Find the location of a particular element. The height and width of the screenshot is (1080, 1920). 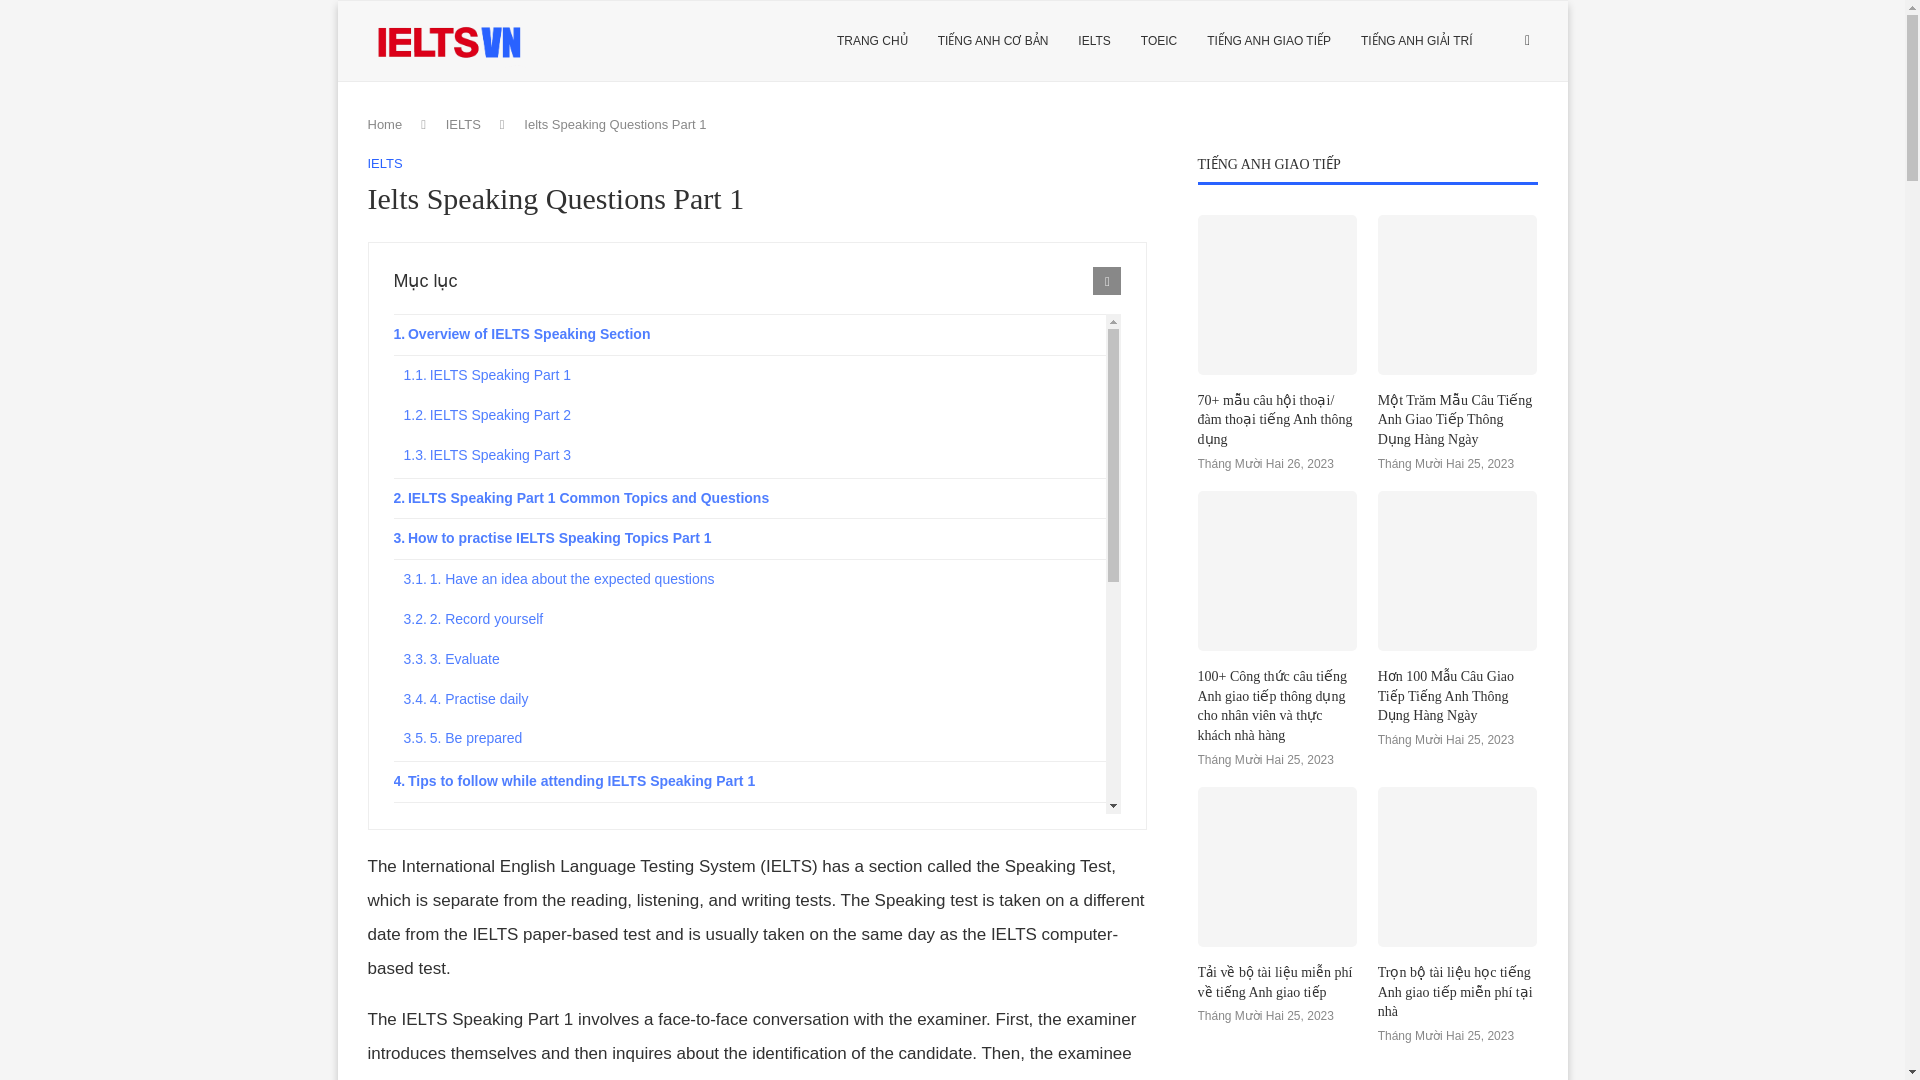

4. Practise daily is located at coordinates (755, 700).